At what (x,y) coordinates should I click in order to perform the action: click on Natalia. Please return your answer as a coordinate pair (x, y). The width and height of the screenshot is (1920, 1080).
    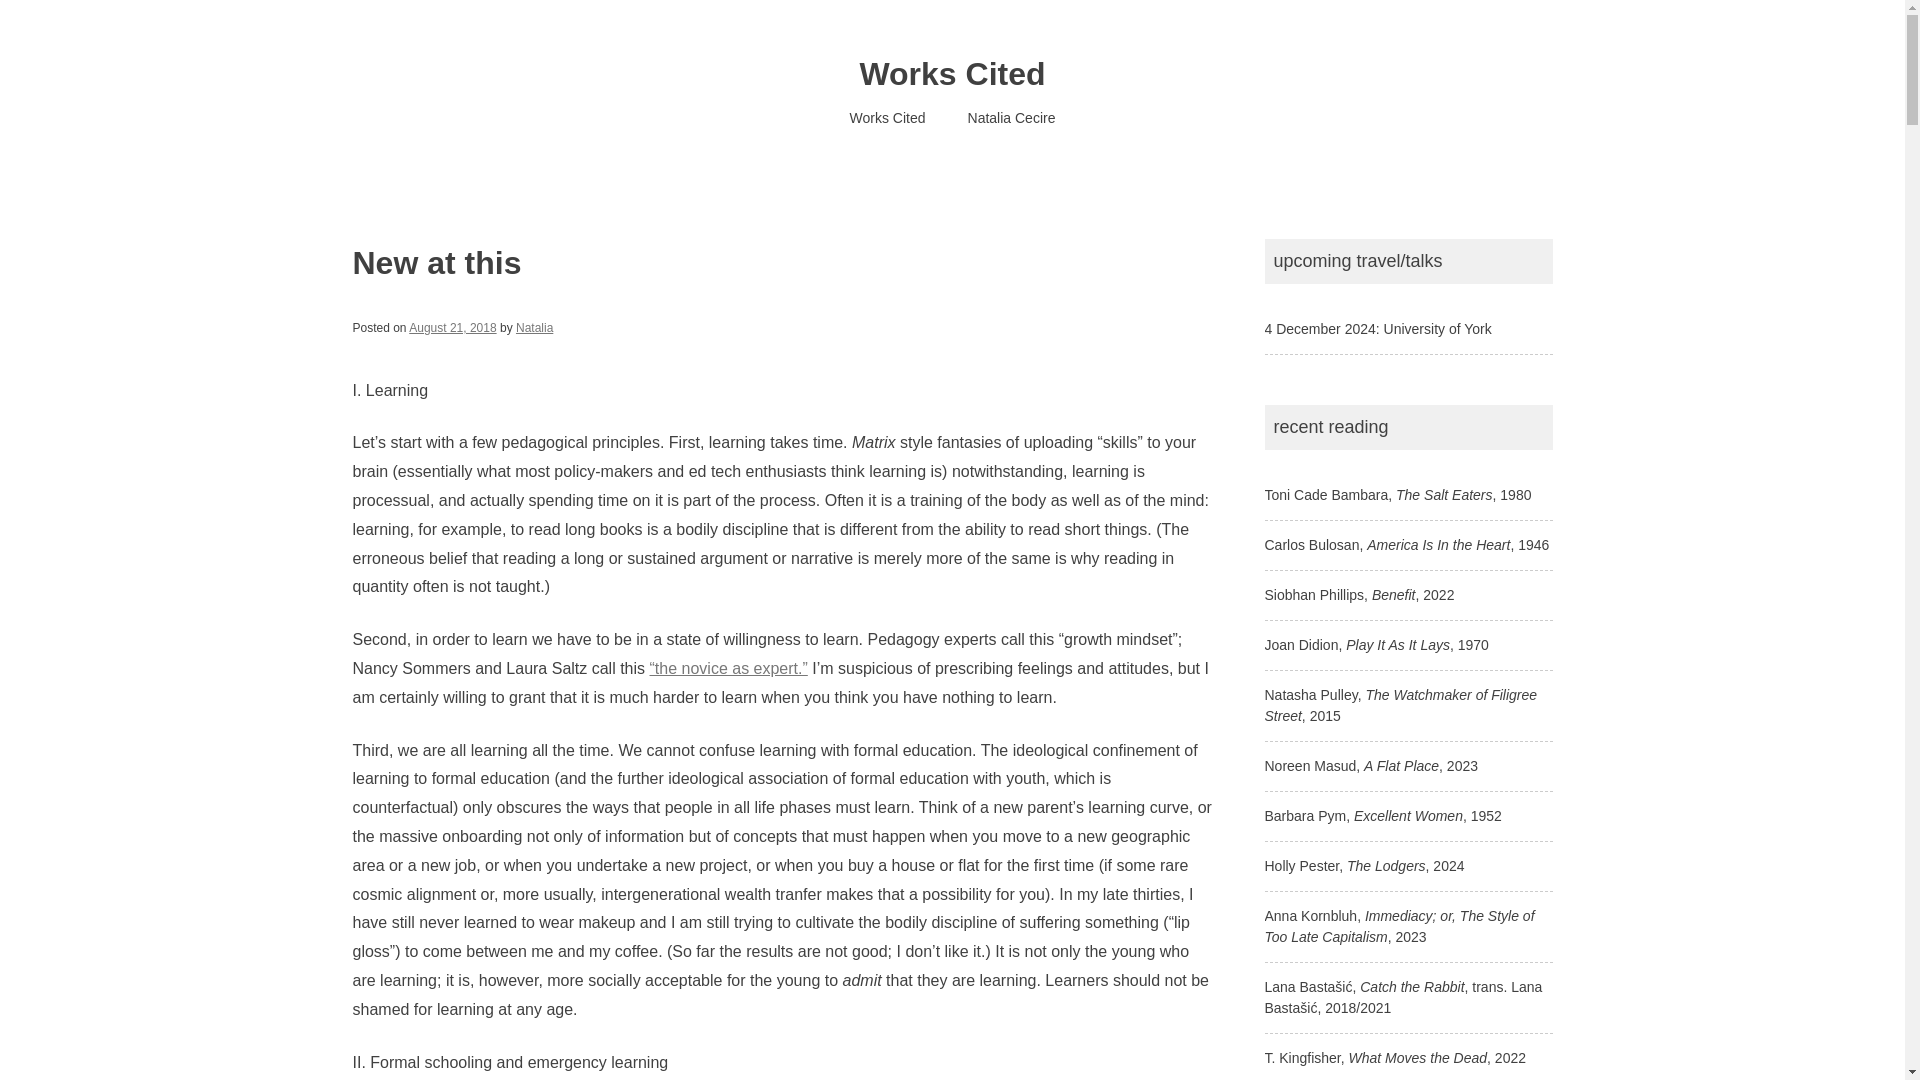
    Looking at the image, I should click on (534, 327).